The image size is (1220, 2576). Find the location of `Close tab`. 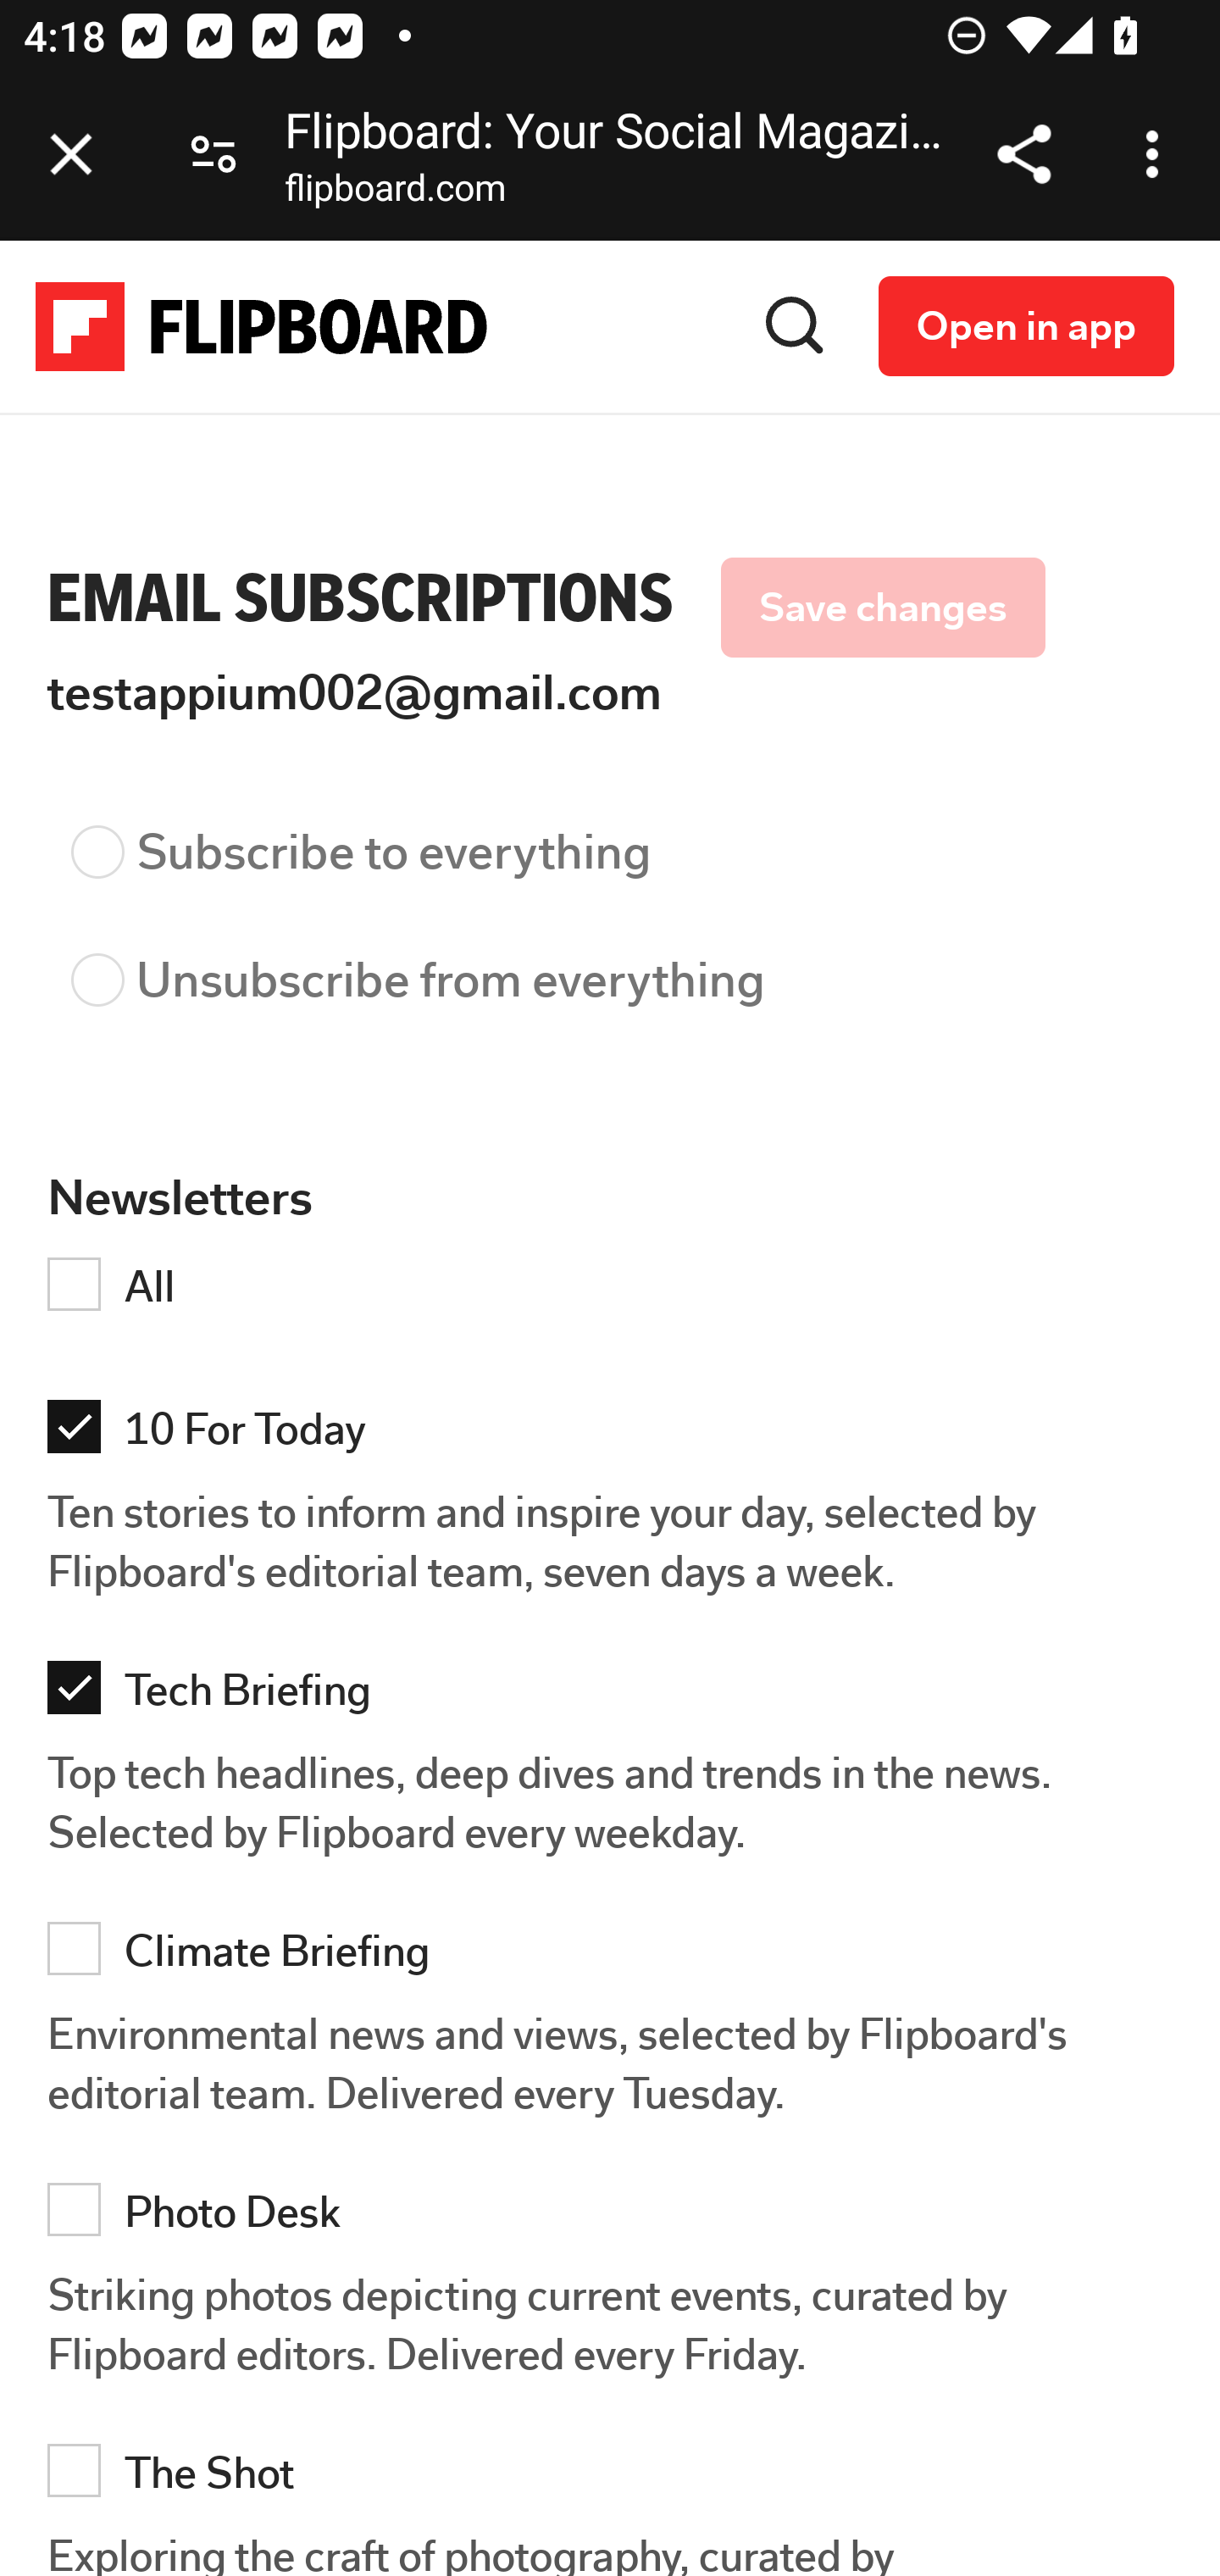

Close tab is located at coordinates (71, 154).